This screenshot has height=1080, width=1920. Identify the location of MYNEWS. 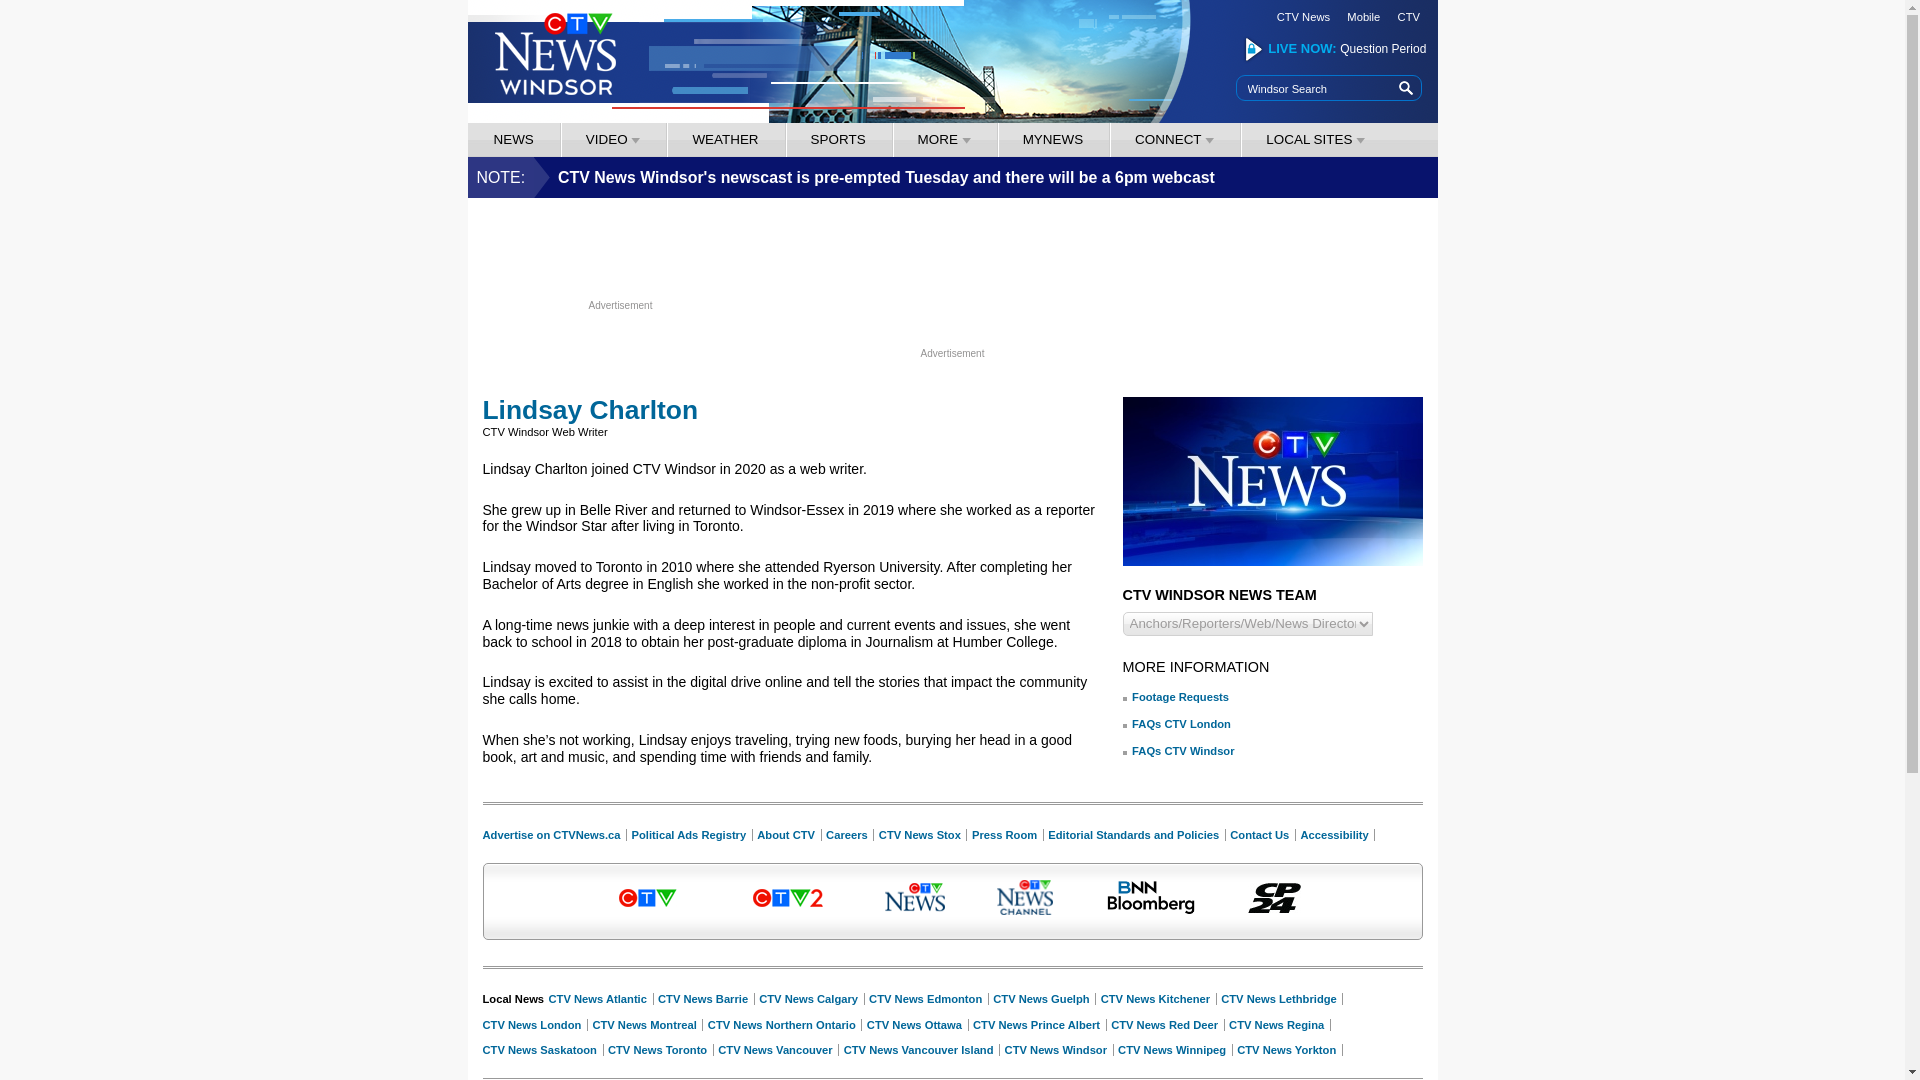
(1052, 138).